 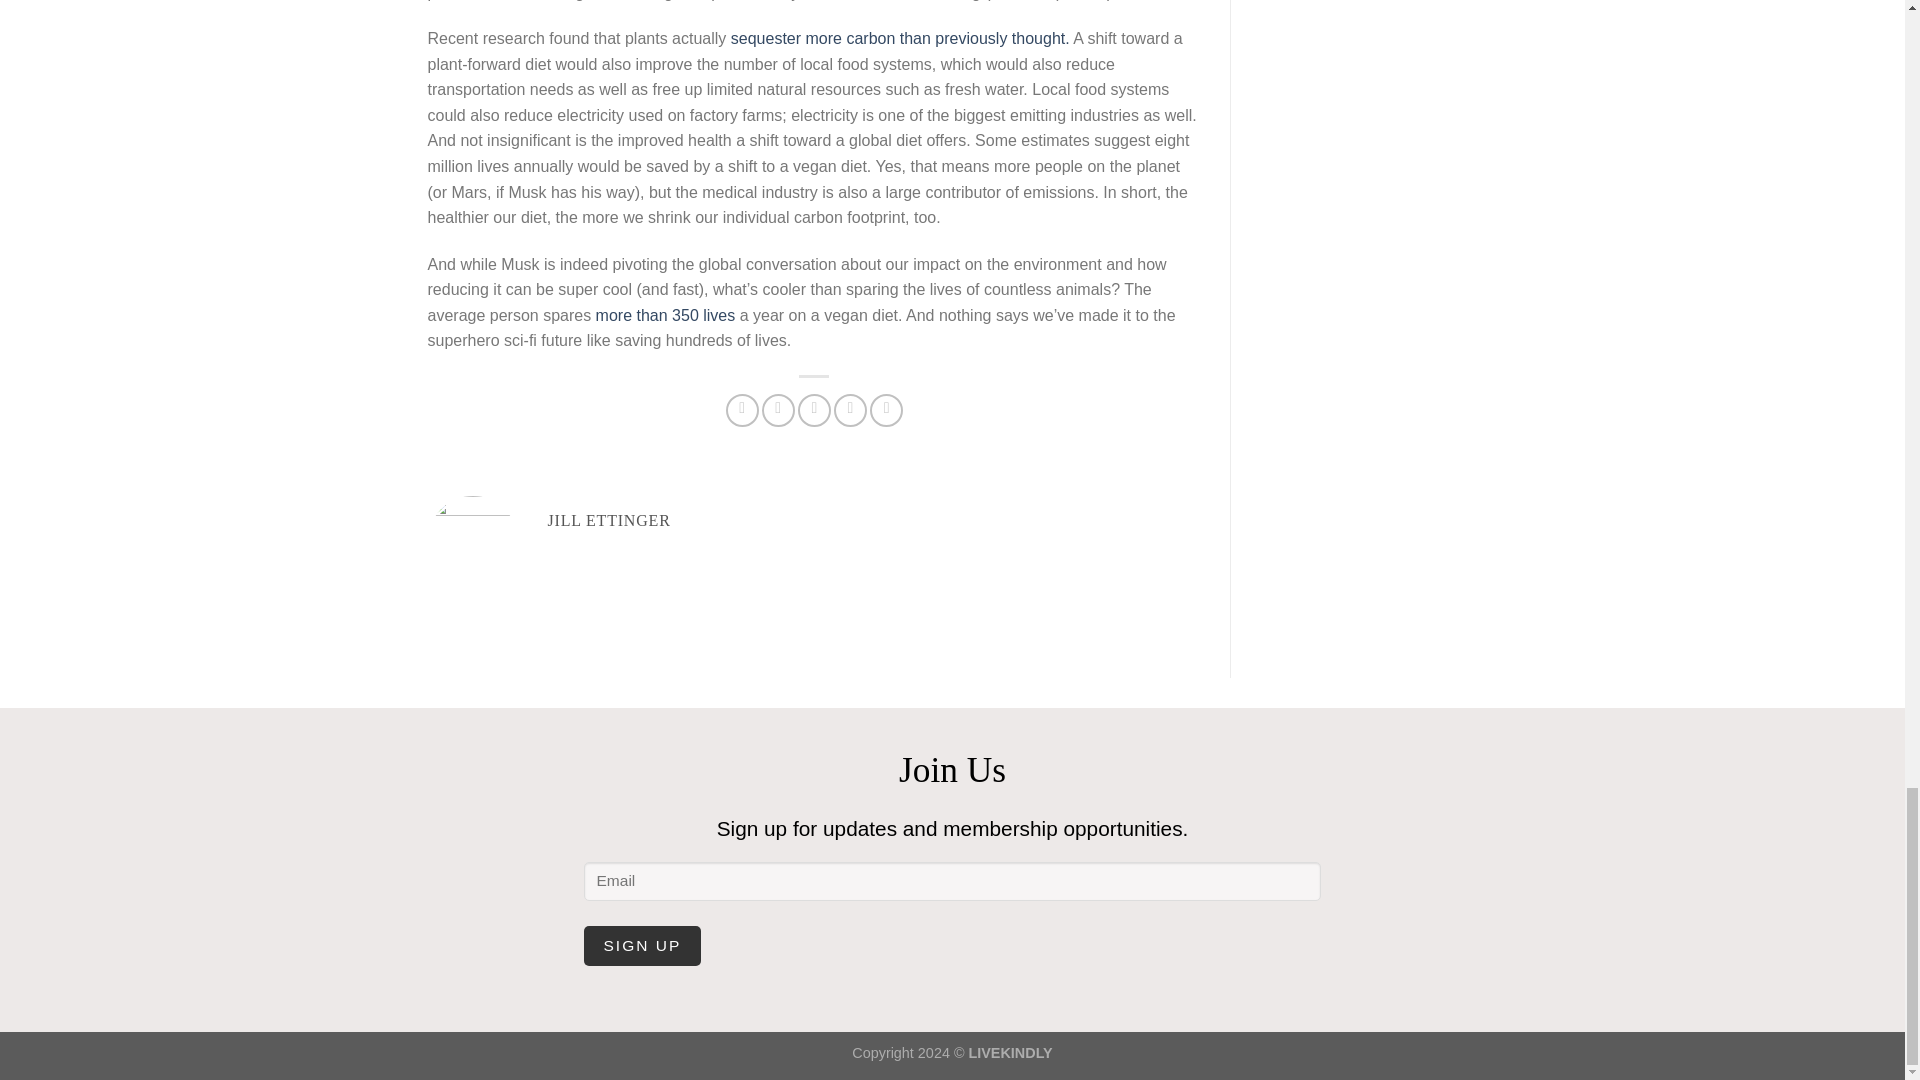 I want to click on sequester more carbon than previously thought., so click(x=900, y=38).